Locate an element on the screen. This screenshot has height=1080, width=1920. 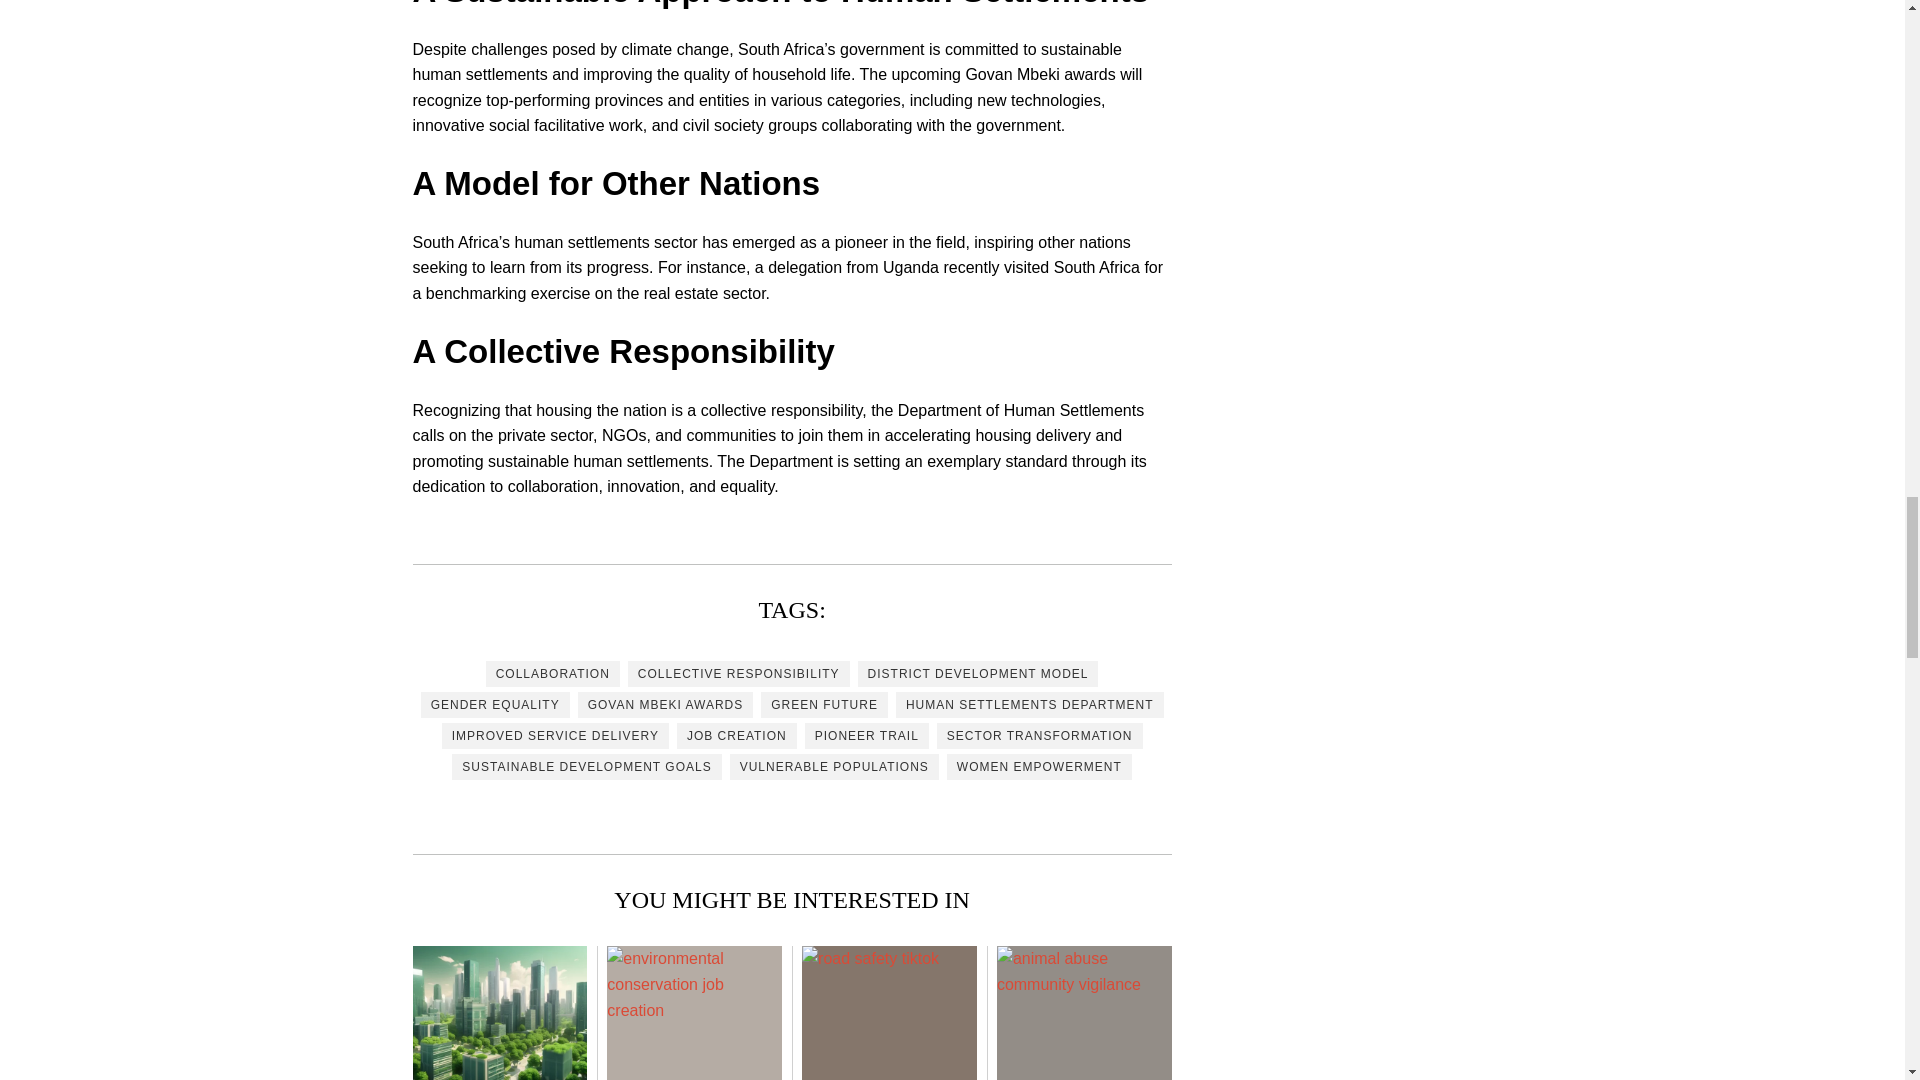
DISTRICT DEVELOPMENT MODEL is located at coordinates (978, 673).